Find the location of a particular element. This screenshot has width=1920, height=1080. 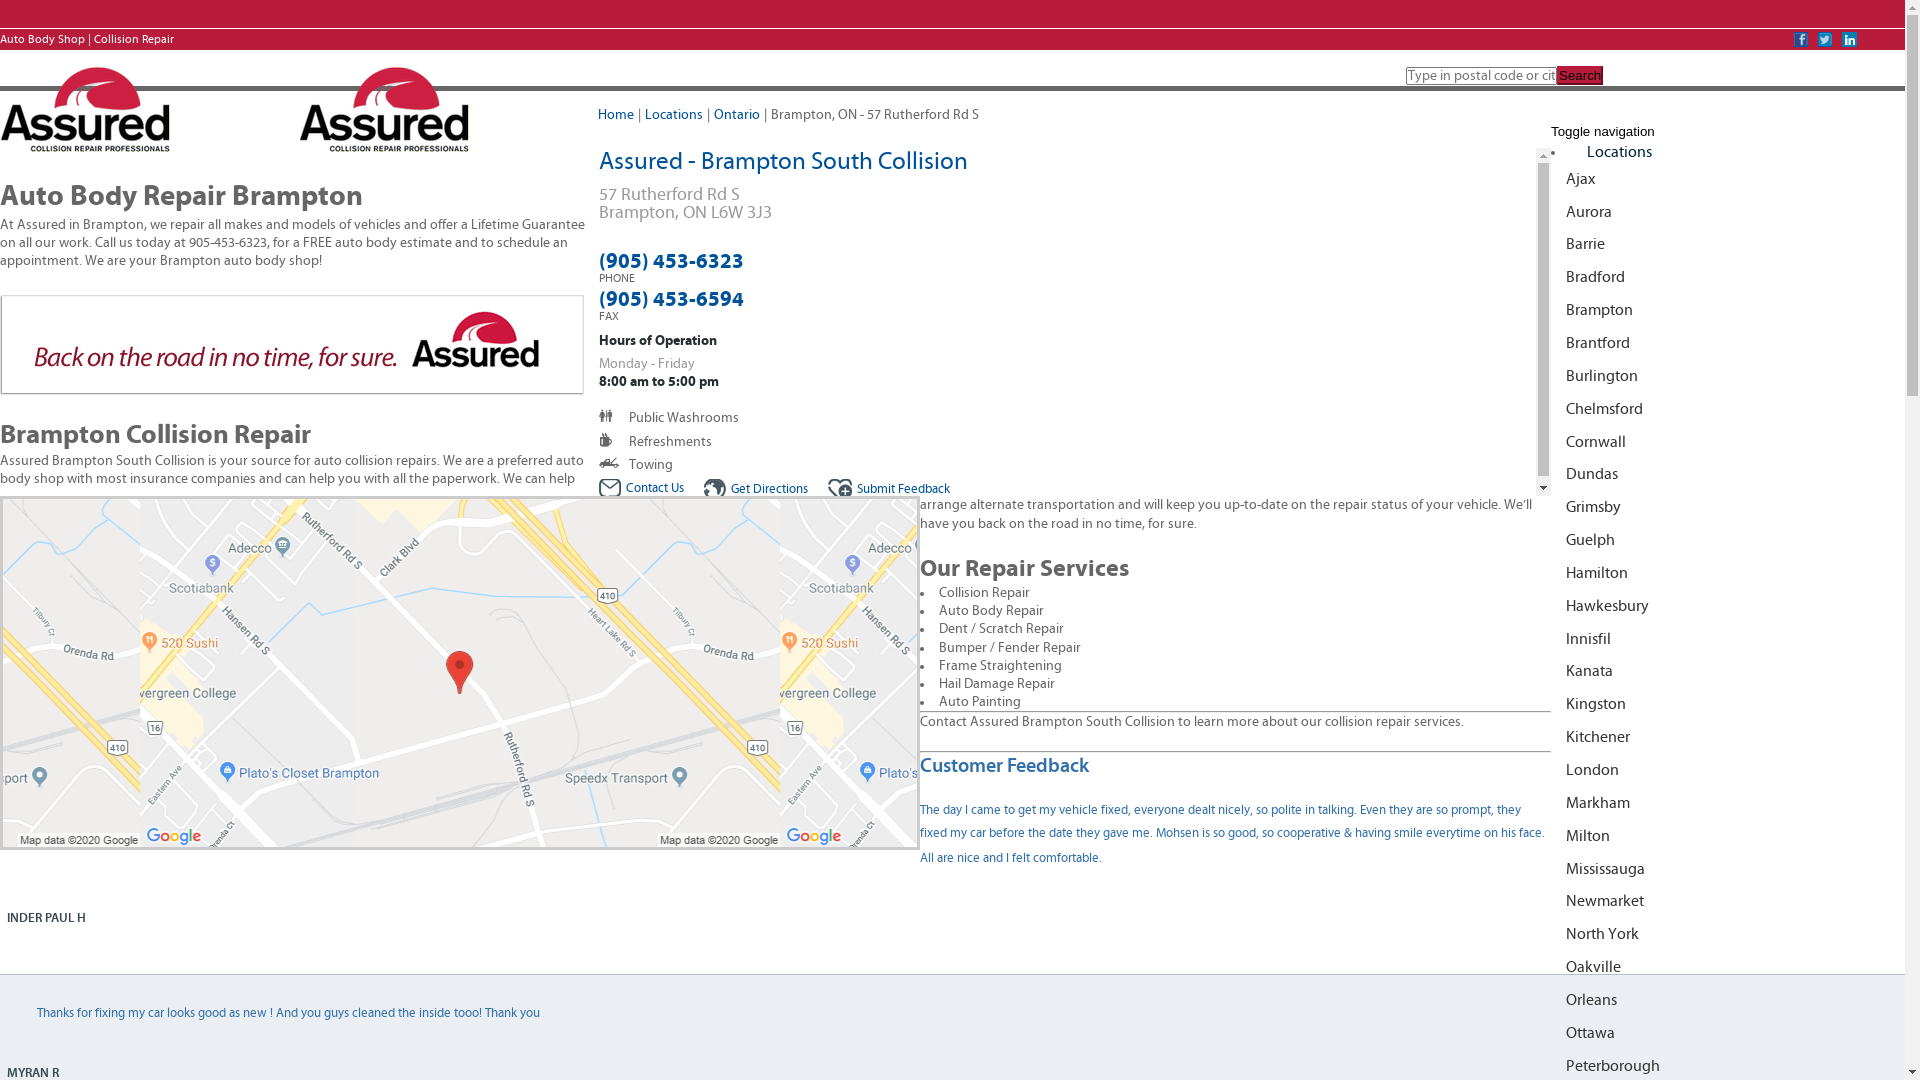

Barrie is located at coordinates (1728, 244).